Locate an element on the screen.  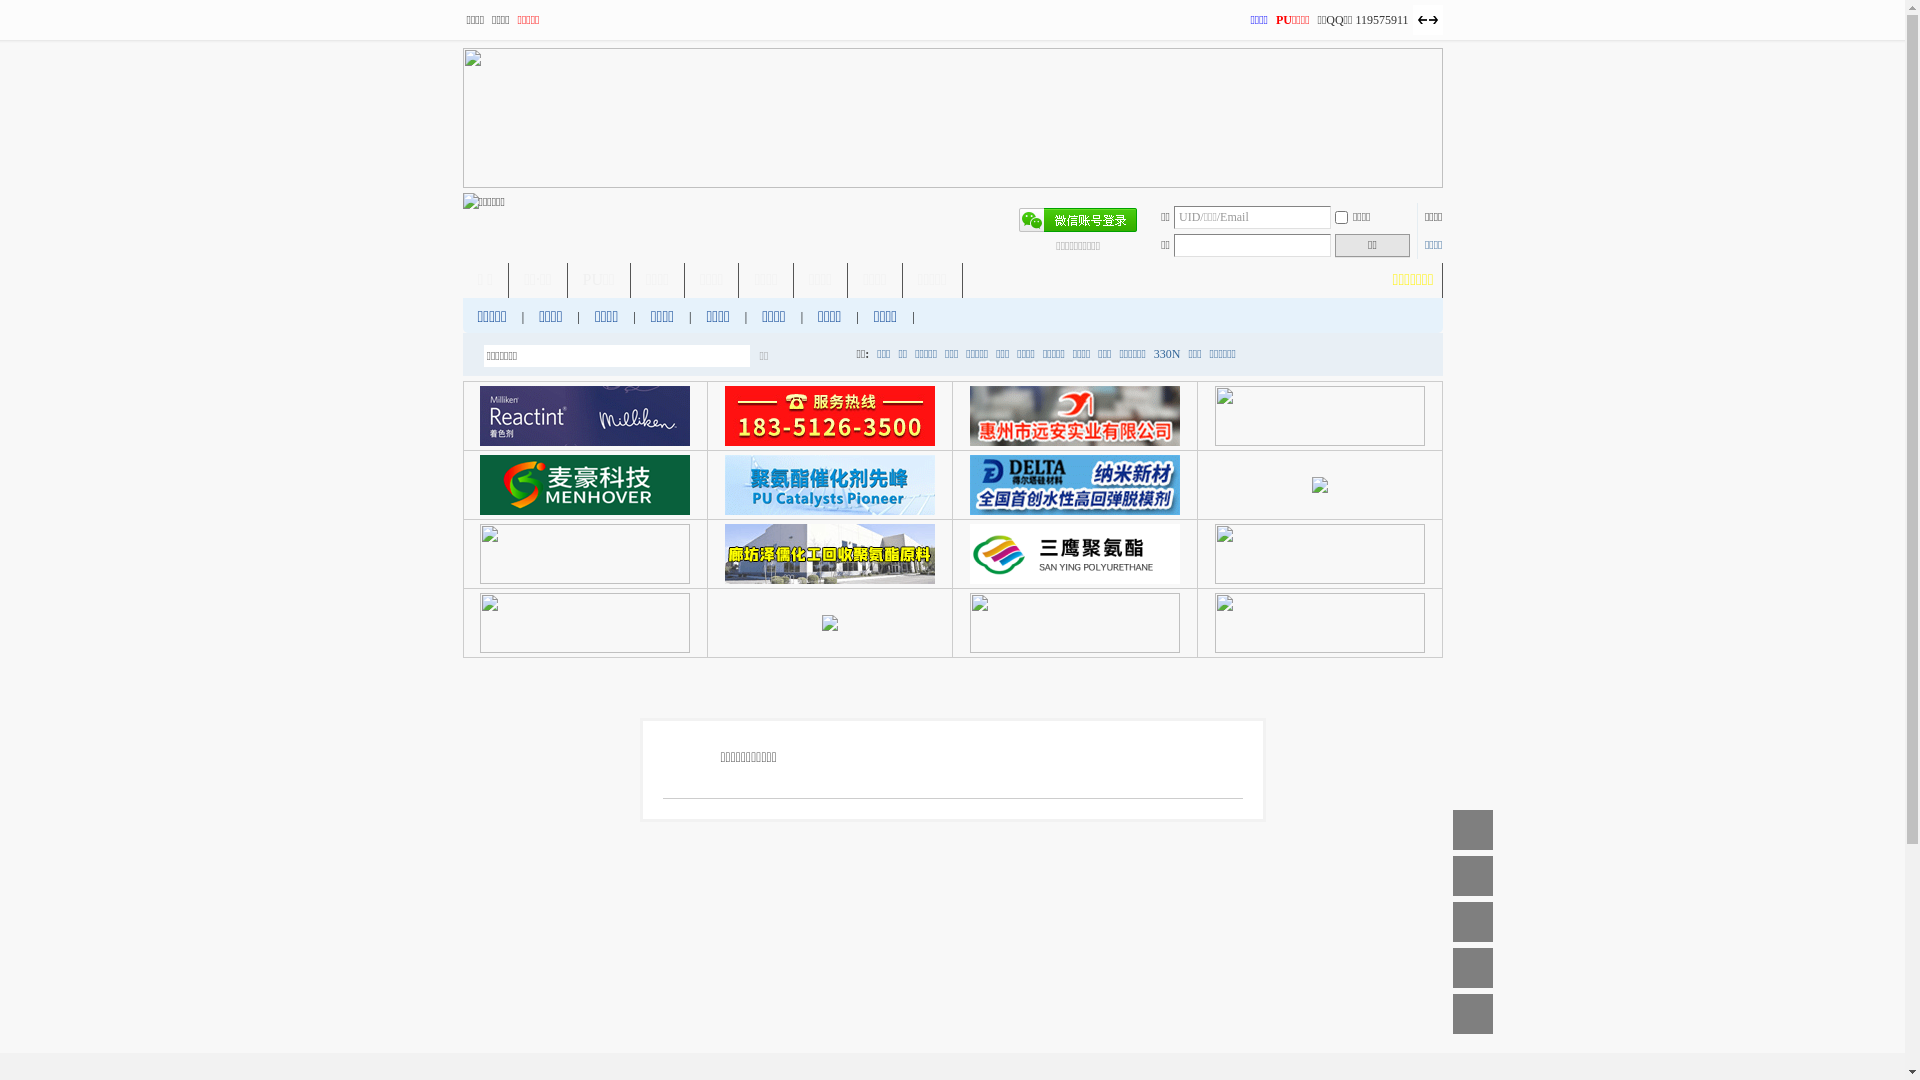
QR Code is located at coordinates (1472, 968).